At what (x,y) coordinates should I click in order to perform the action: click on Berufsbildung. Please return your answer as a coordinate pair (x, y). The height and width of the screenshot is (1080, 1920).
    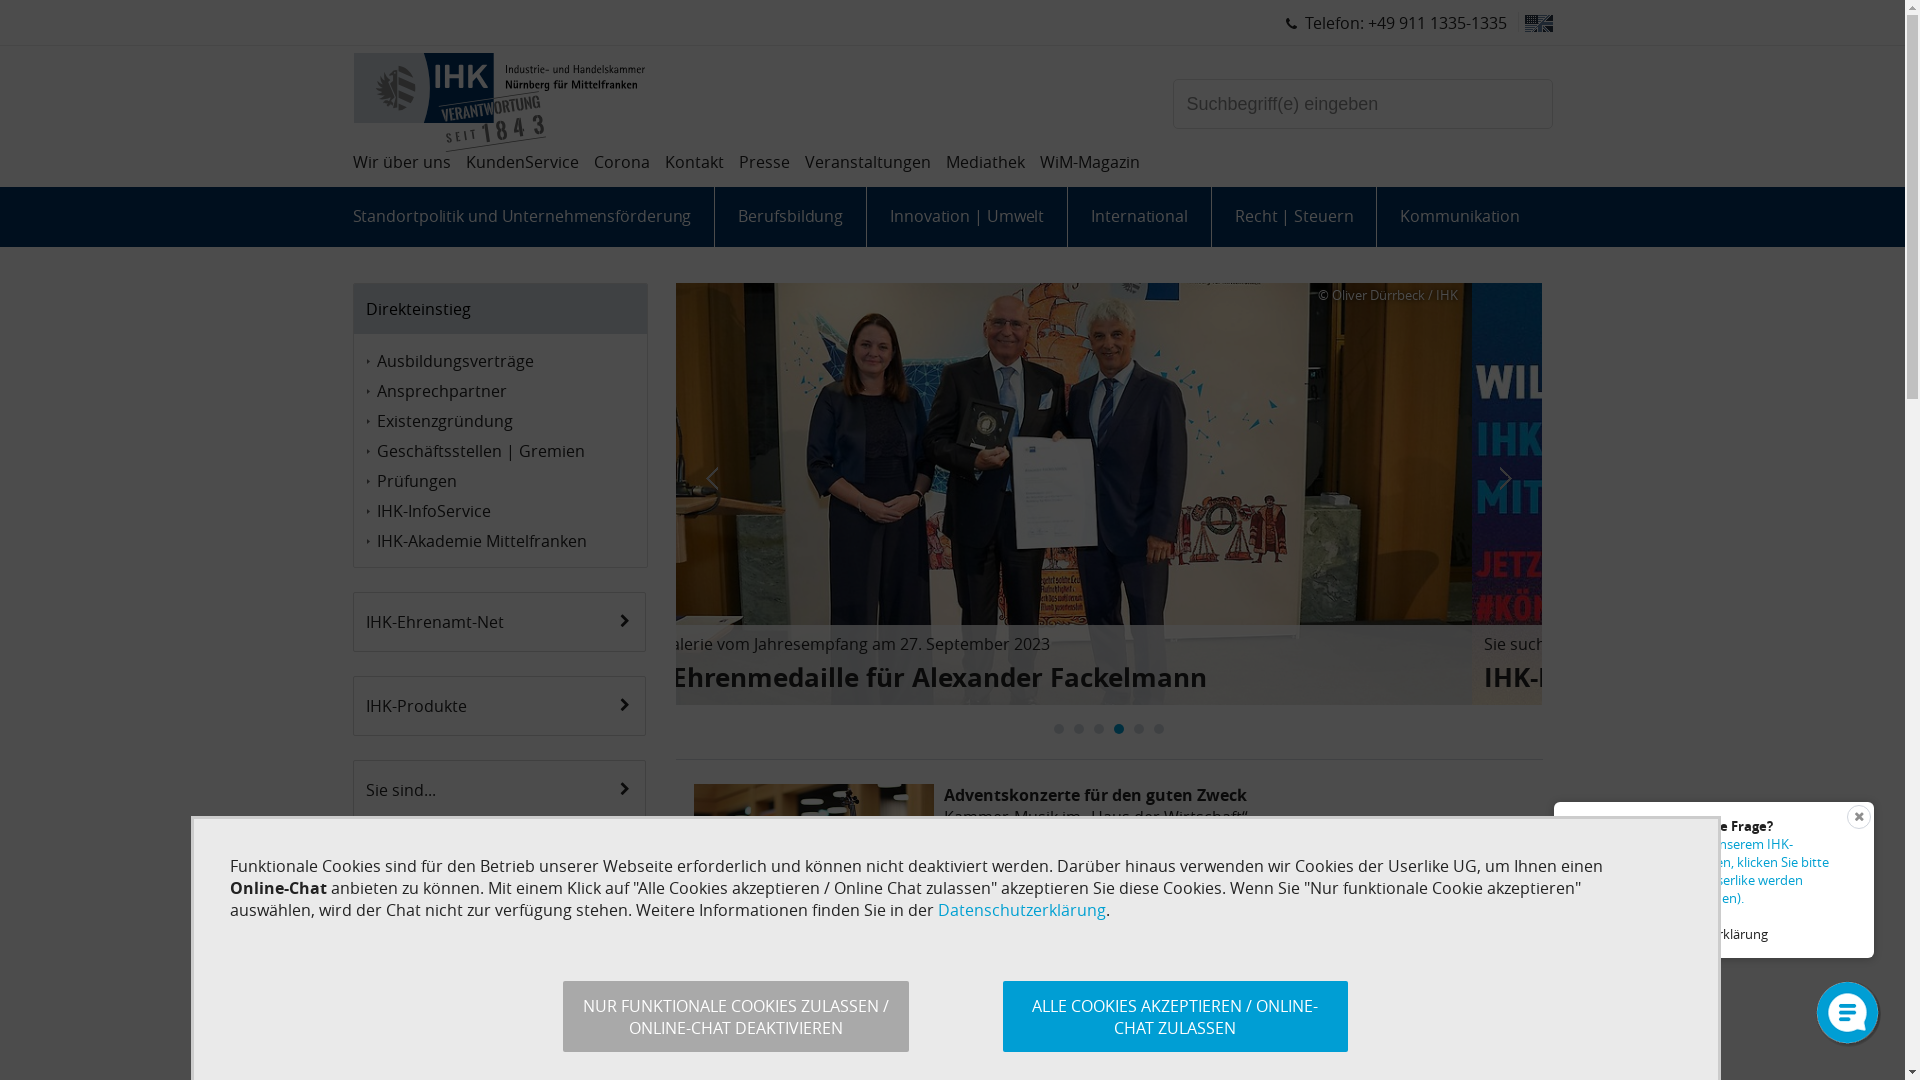
    Looking at the image, I should click on (790, 216).